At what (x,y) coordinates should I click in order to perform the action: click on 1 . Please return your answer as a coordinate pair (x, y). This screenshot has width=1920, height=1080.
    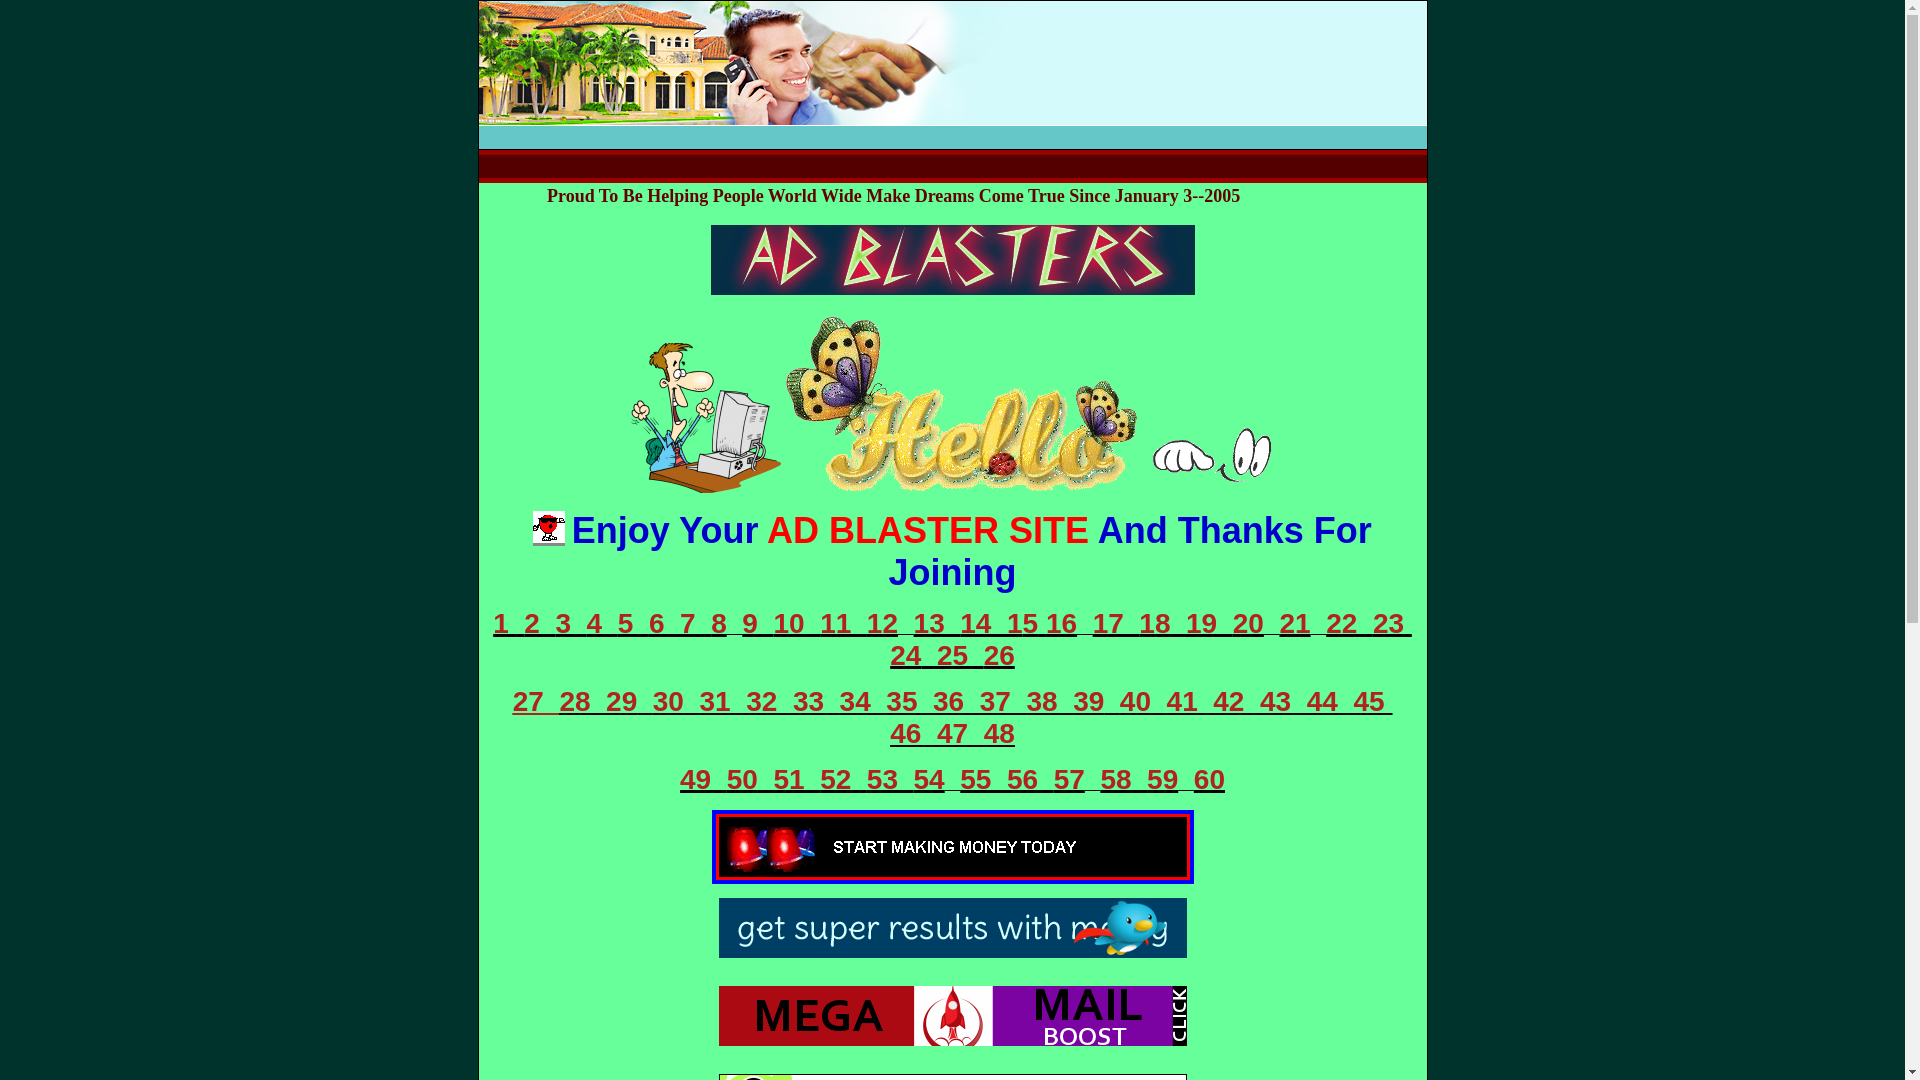
    Looking at the image, I should click on (508, 624).